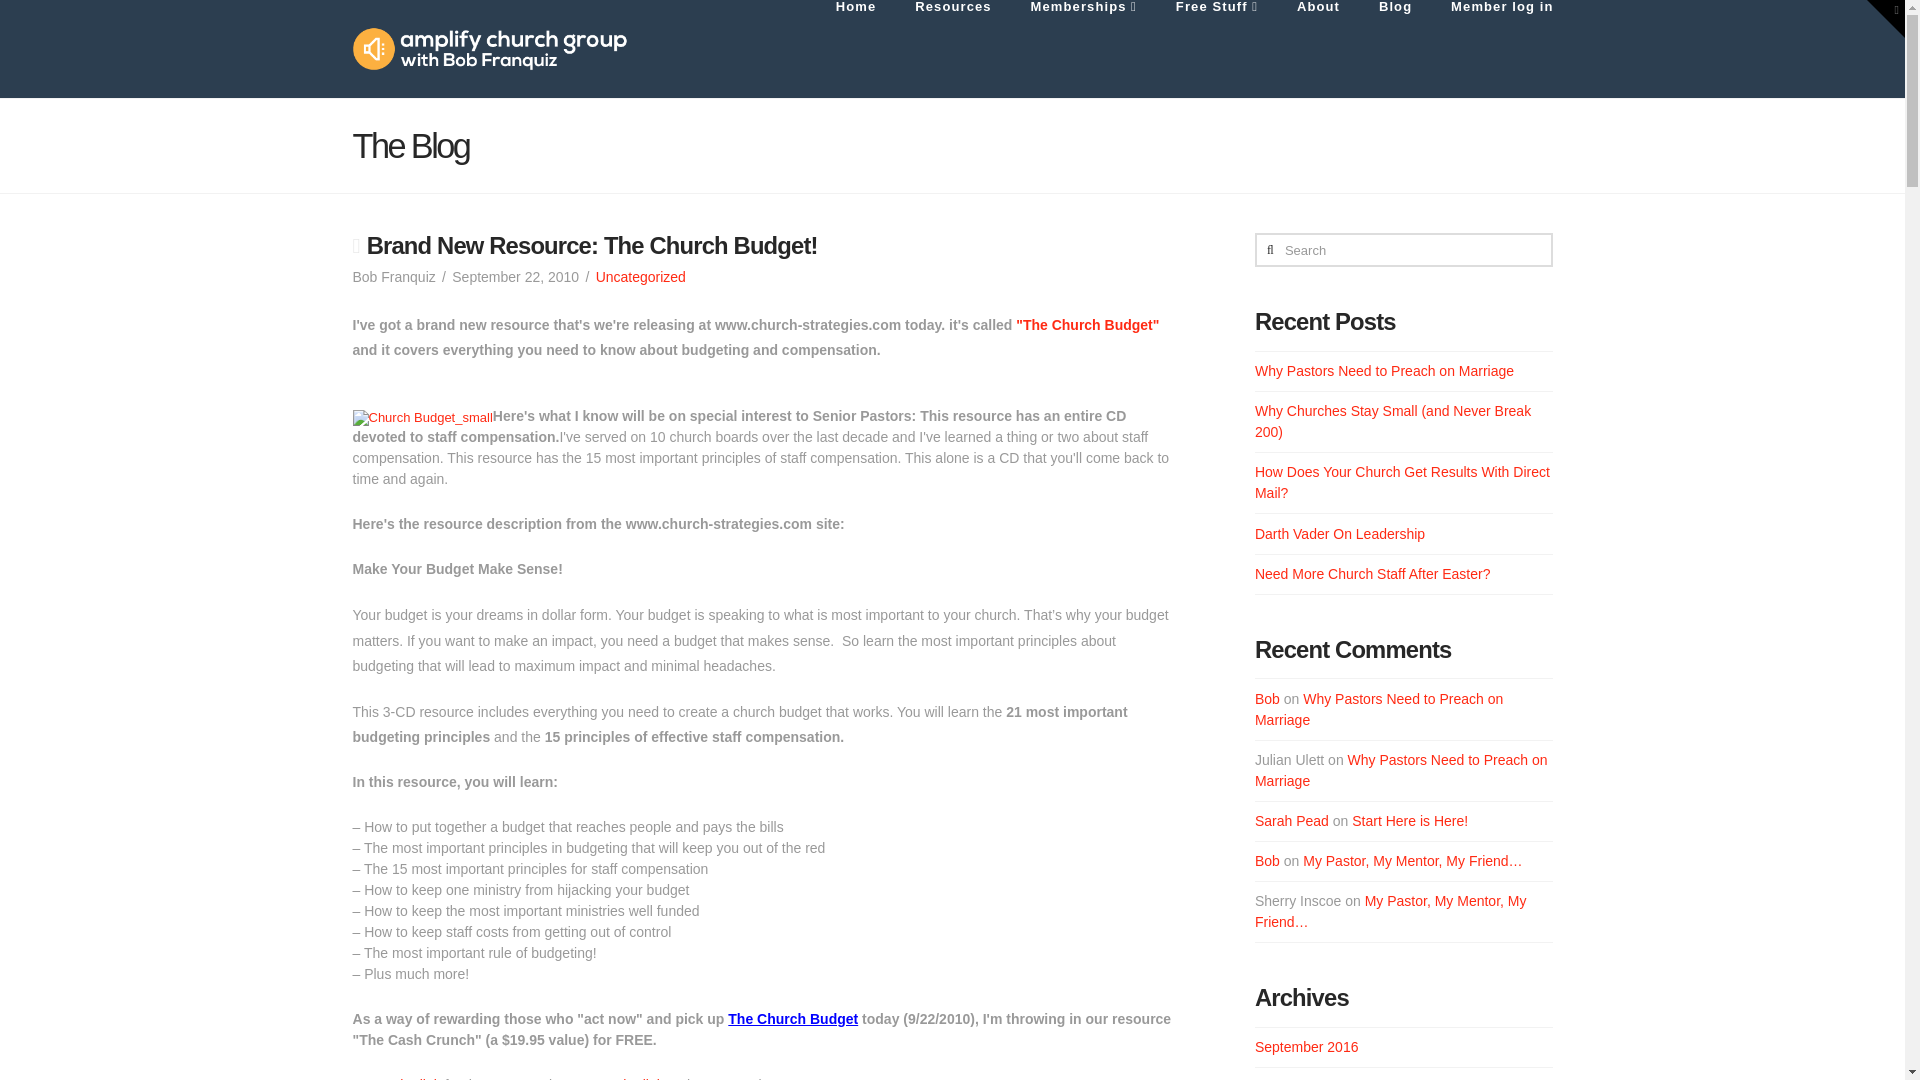 This screenshot has width=1920, height=1080. Describe the element at coordinates (1292, 821) in the screenshot. I see `Sarah Pead` at that location.